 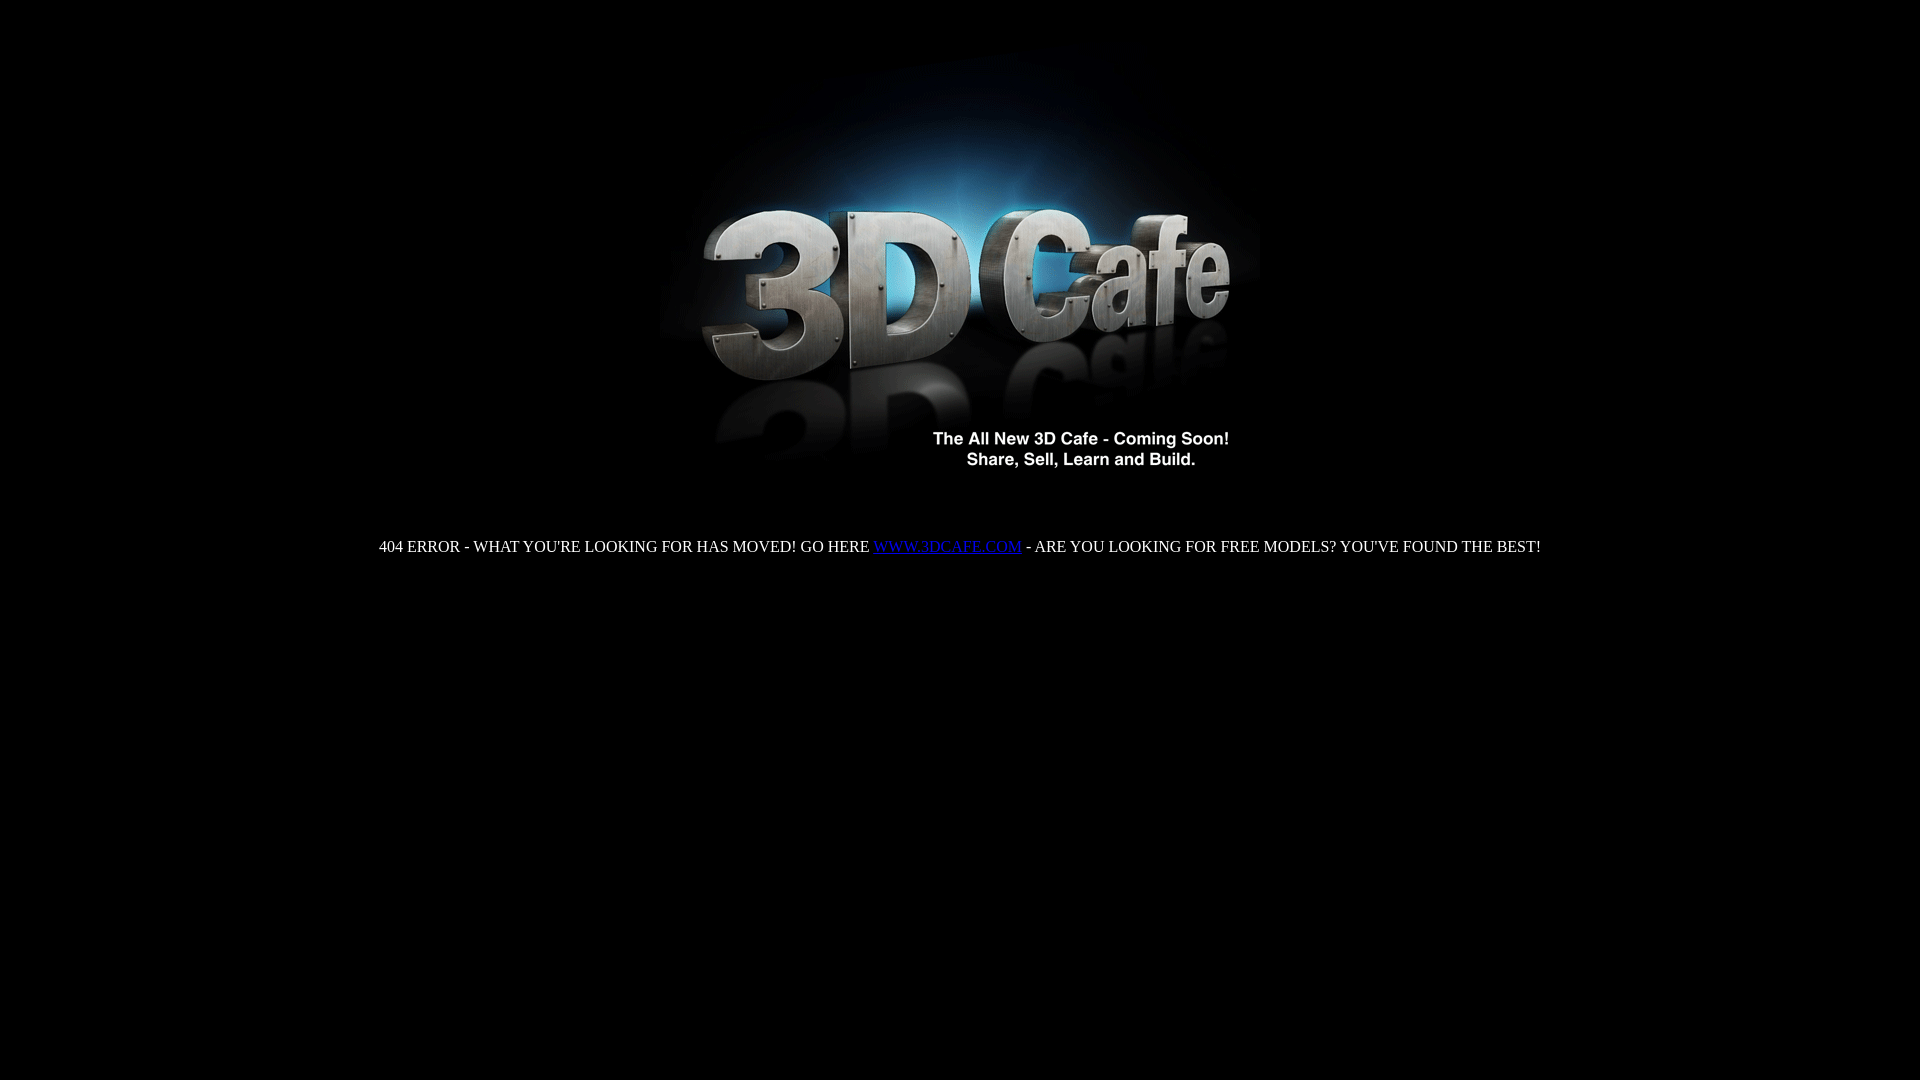 What do you see at coordinates (948, 546) in the screenshot?
I see `WWW.3DCAFE.COM` at bounding box center [948, 546].